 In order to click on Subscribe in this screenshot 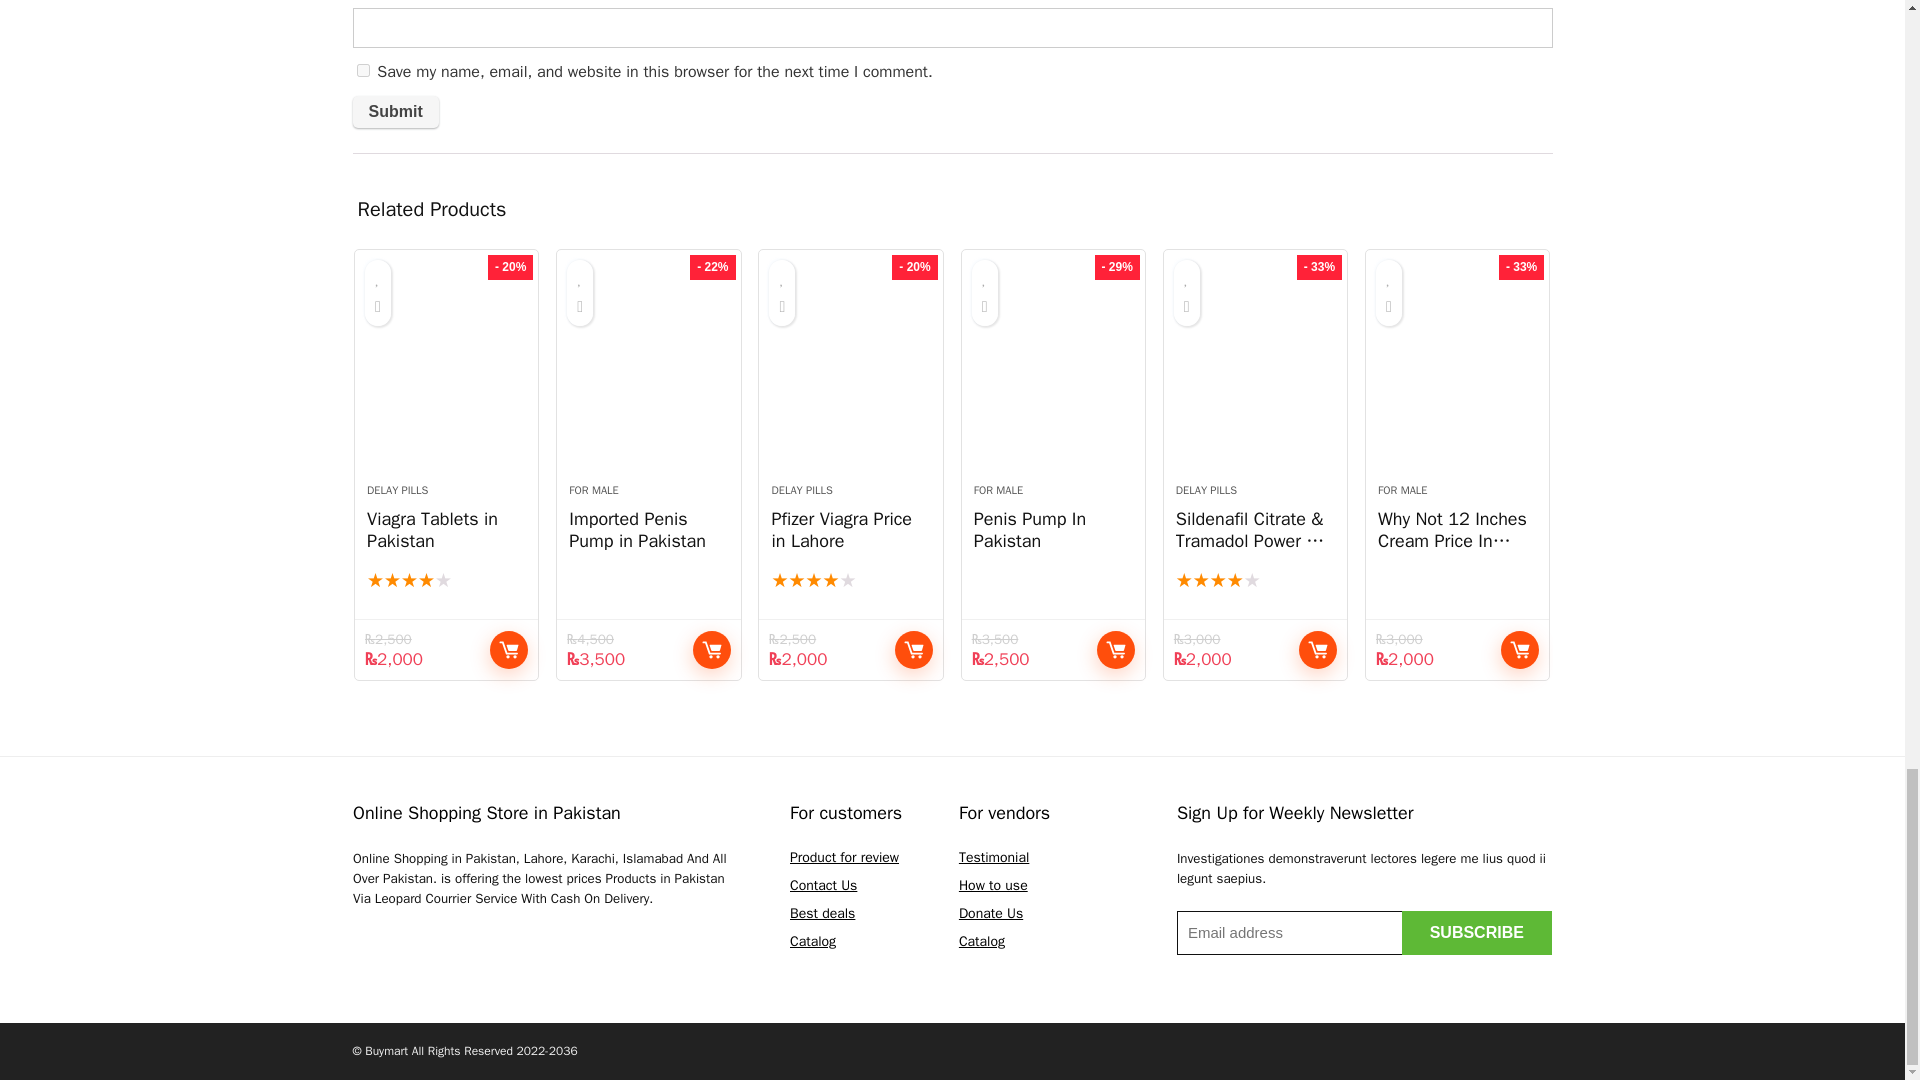, I will do `click(1476, 932)`.